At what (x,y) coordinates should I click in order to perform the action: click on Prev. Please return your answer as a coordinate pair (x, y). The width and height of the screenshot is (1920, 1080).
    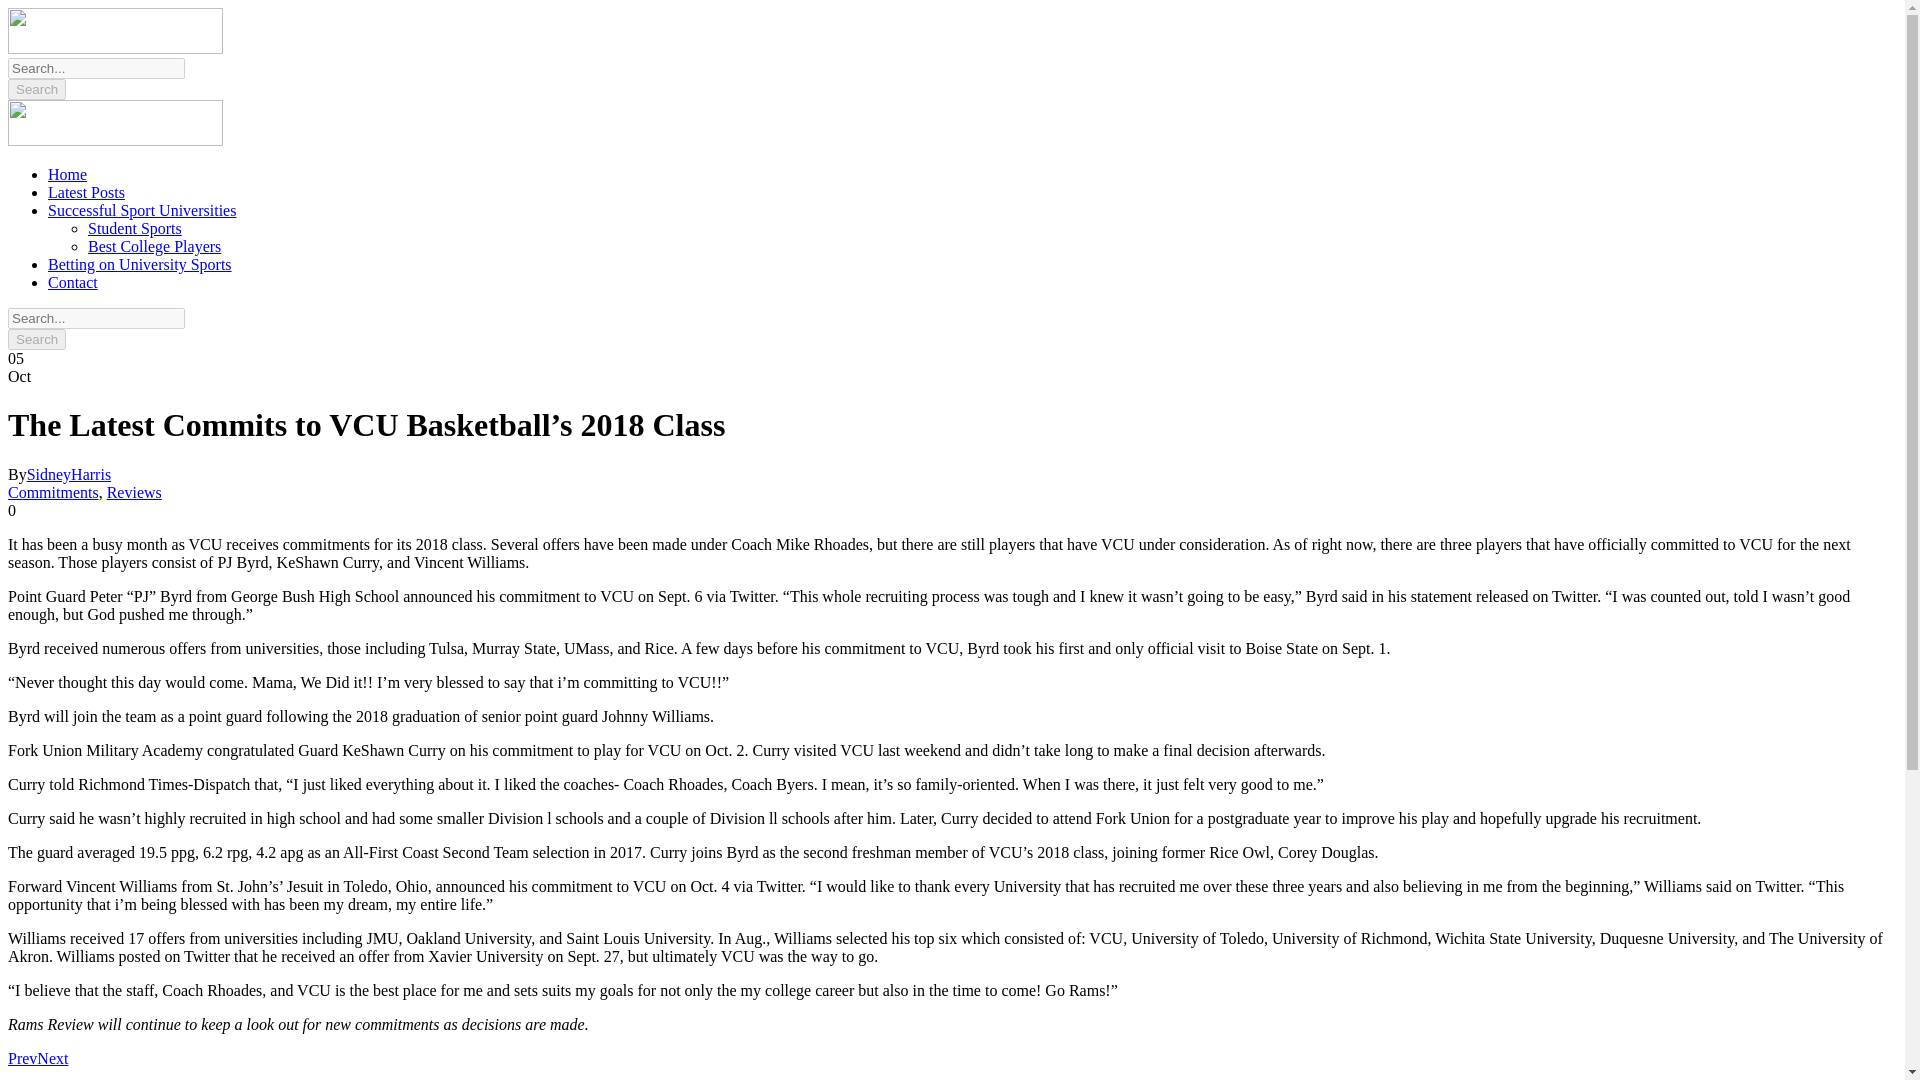
    Looking at the image, I should click on (22, 1058).